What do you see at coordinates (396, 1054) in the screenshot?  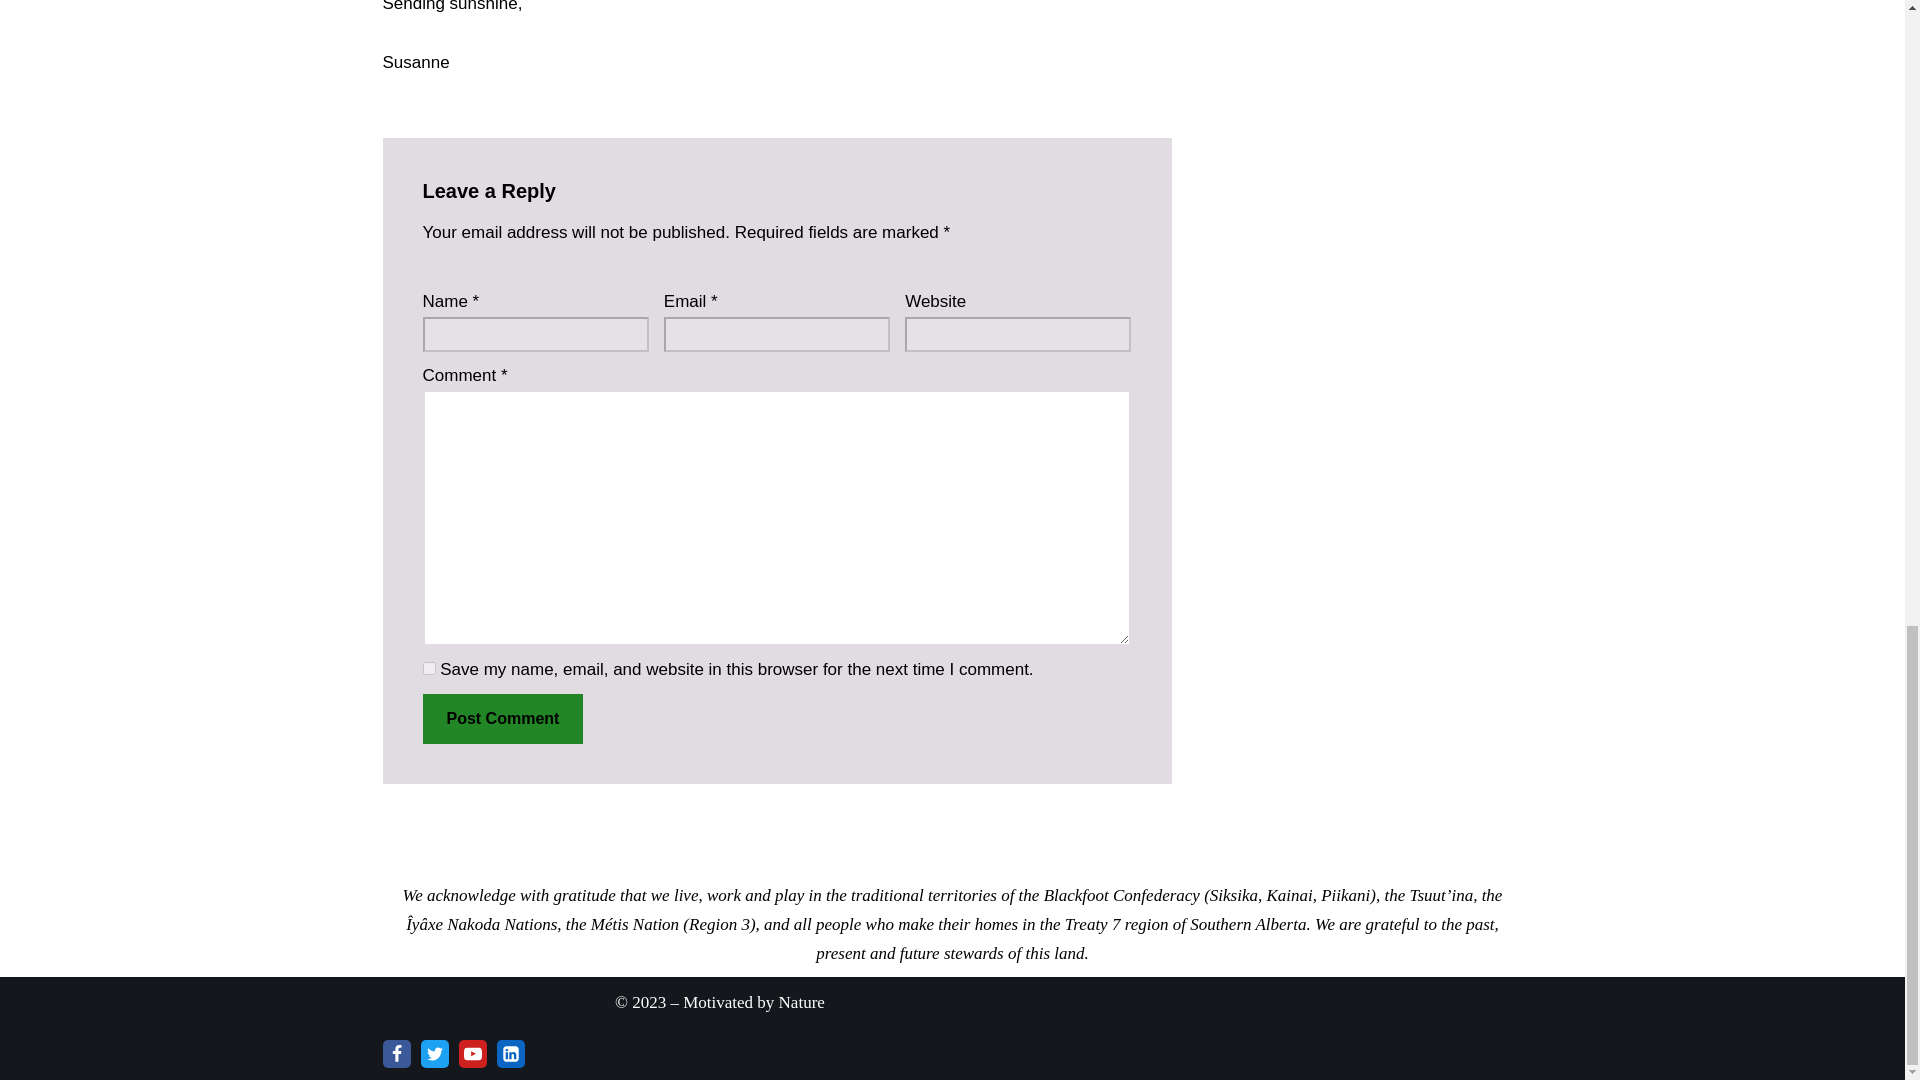 I see `Facebook` at bounding box center [396, 1054].